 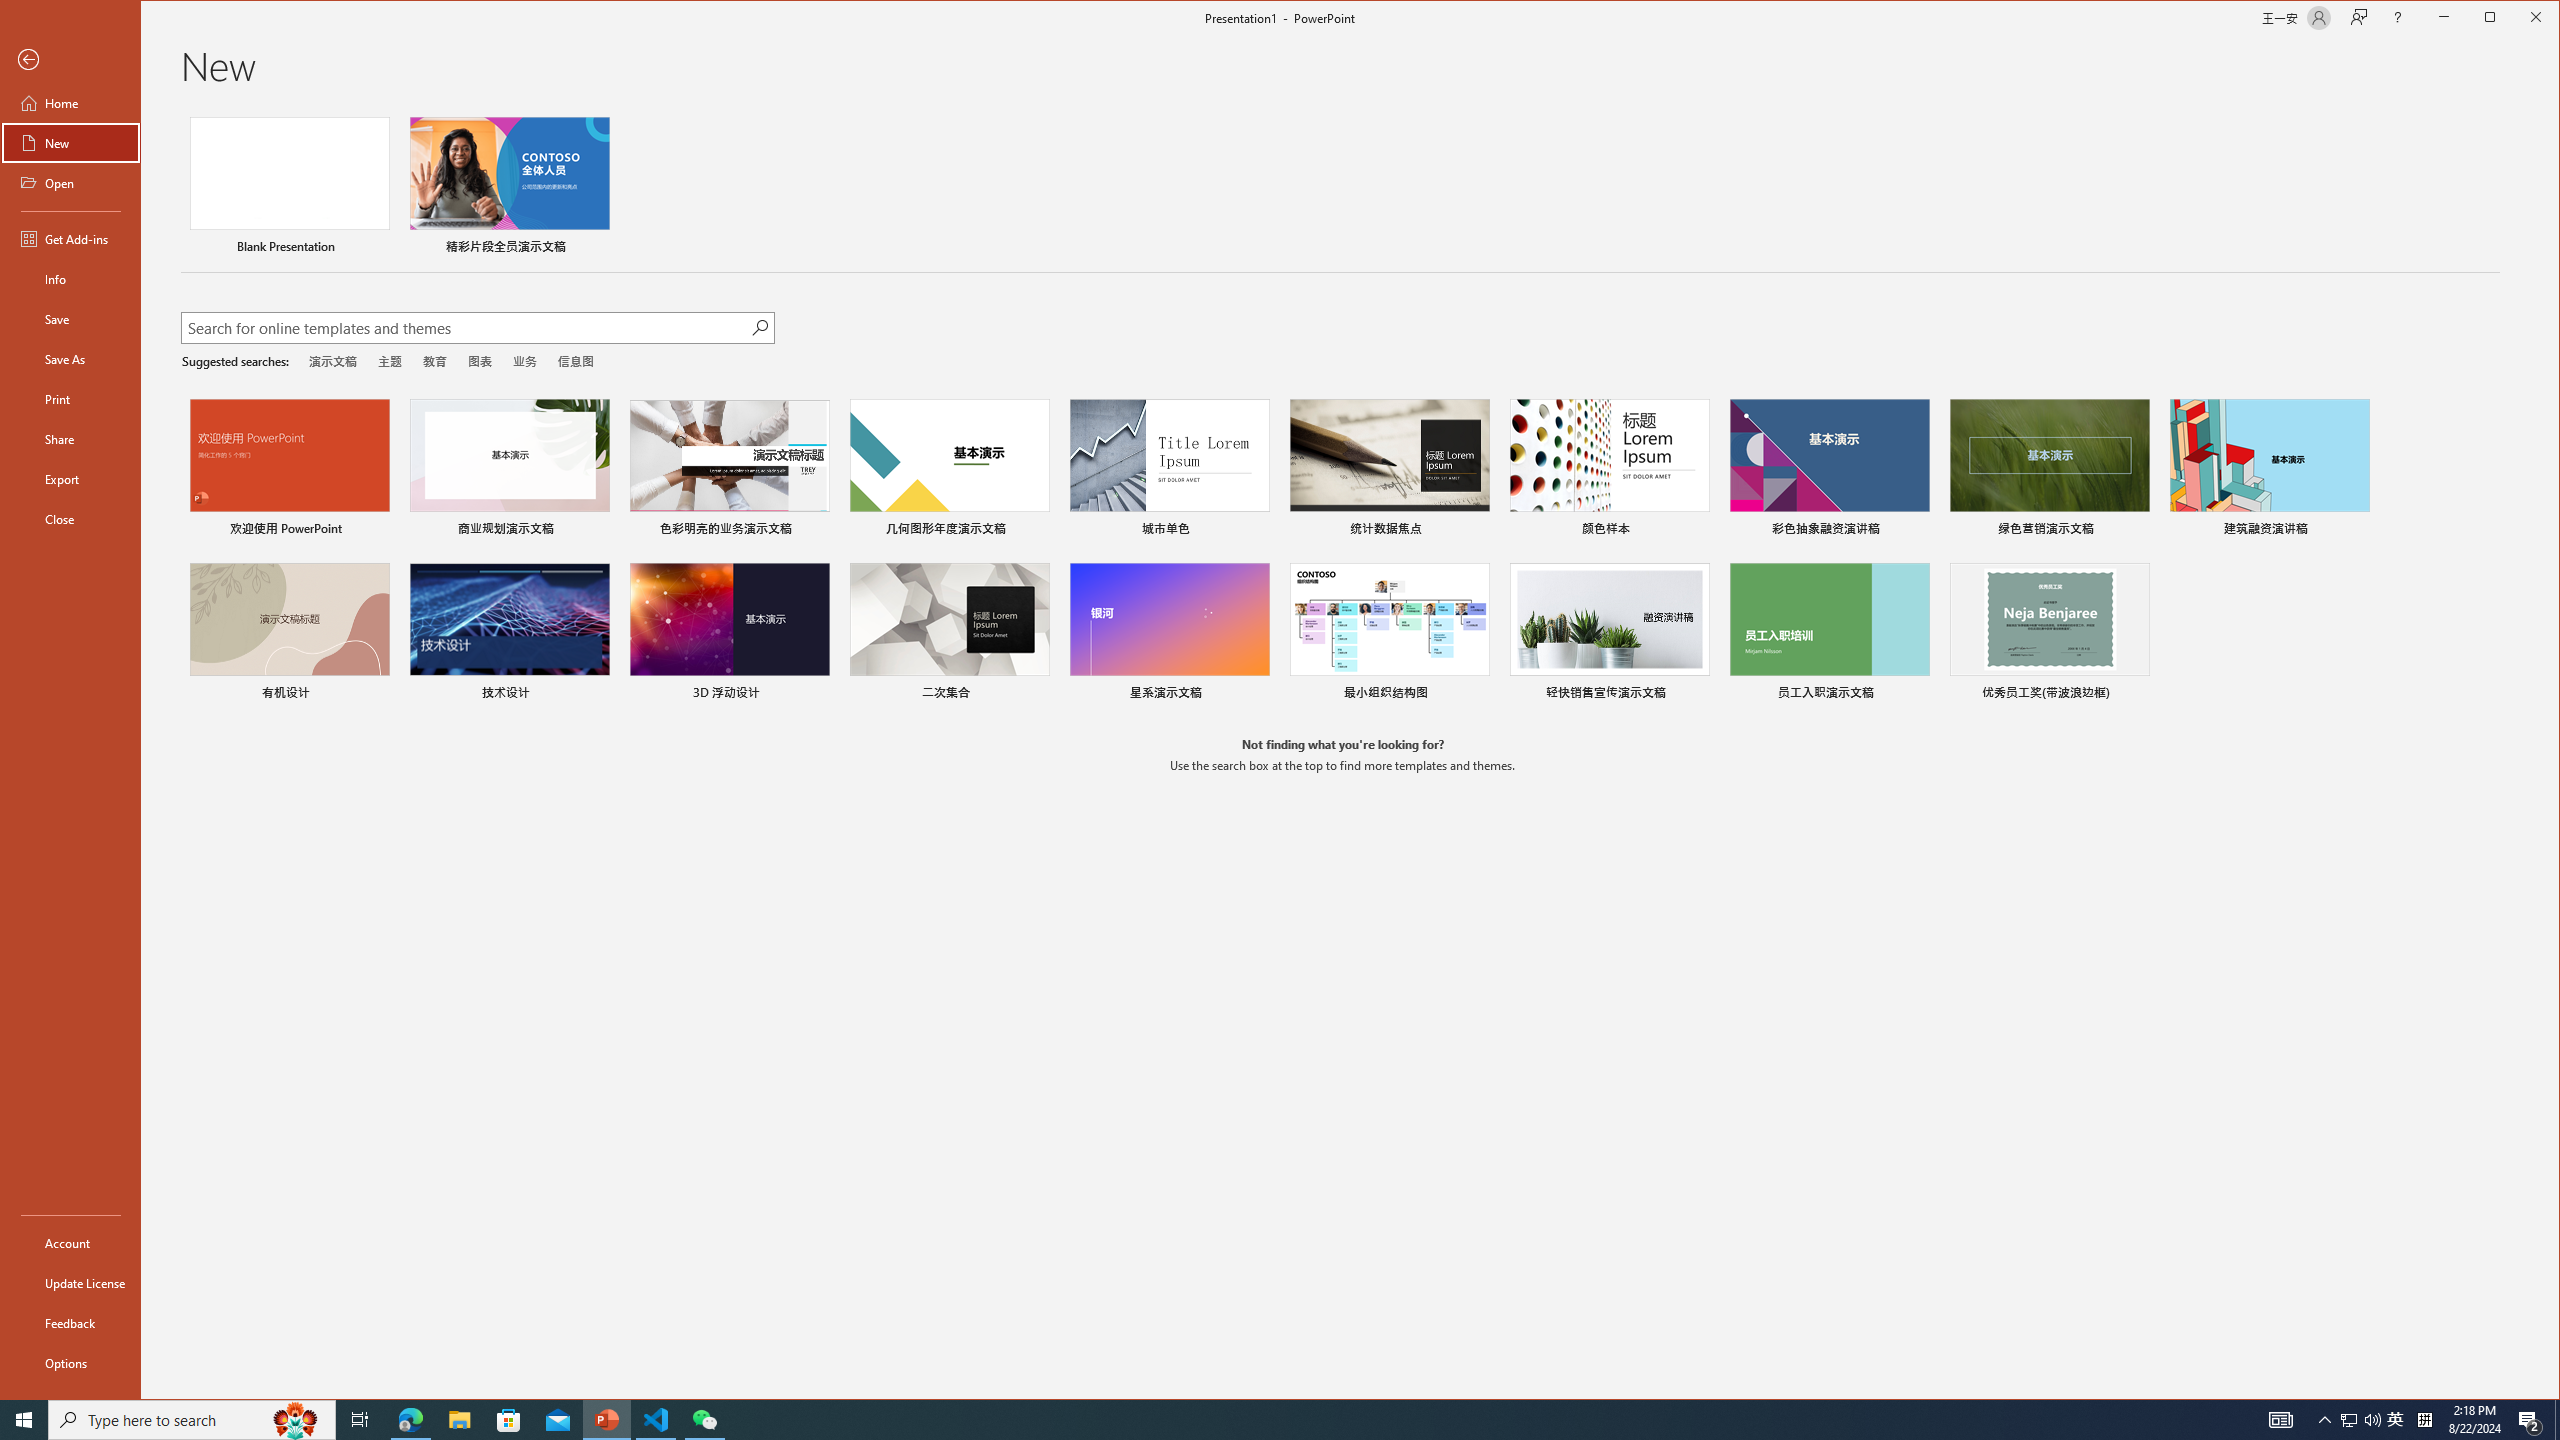 What do you see at coordinates (70, 1282) in the screenshot?
I see `Update License` at bounding box center [70, 1282].